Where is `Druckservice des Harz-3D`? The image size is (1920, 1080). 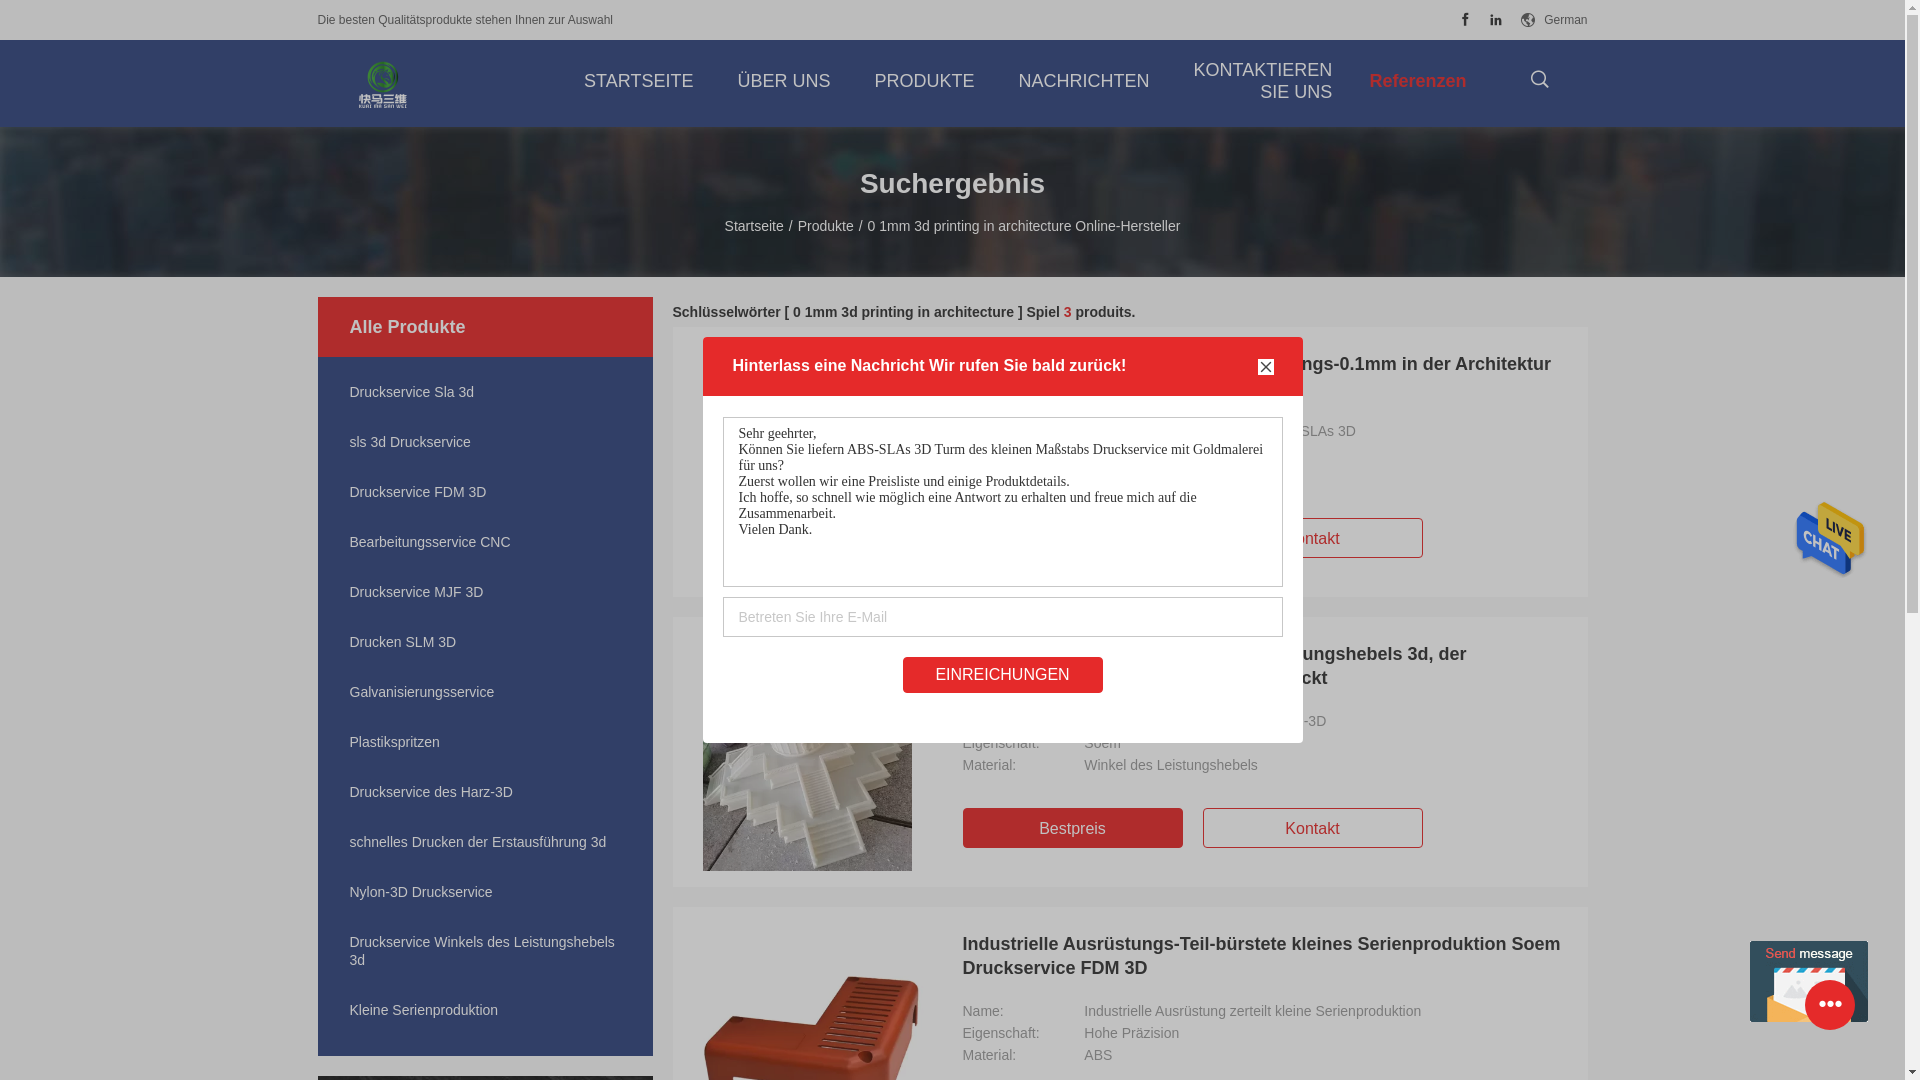
Druckservice des Harz-3D is located at coordinates (486, 792).